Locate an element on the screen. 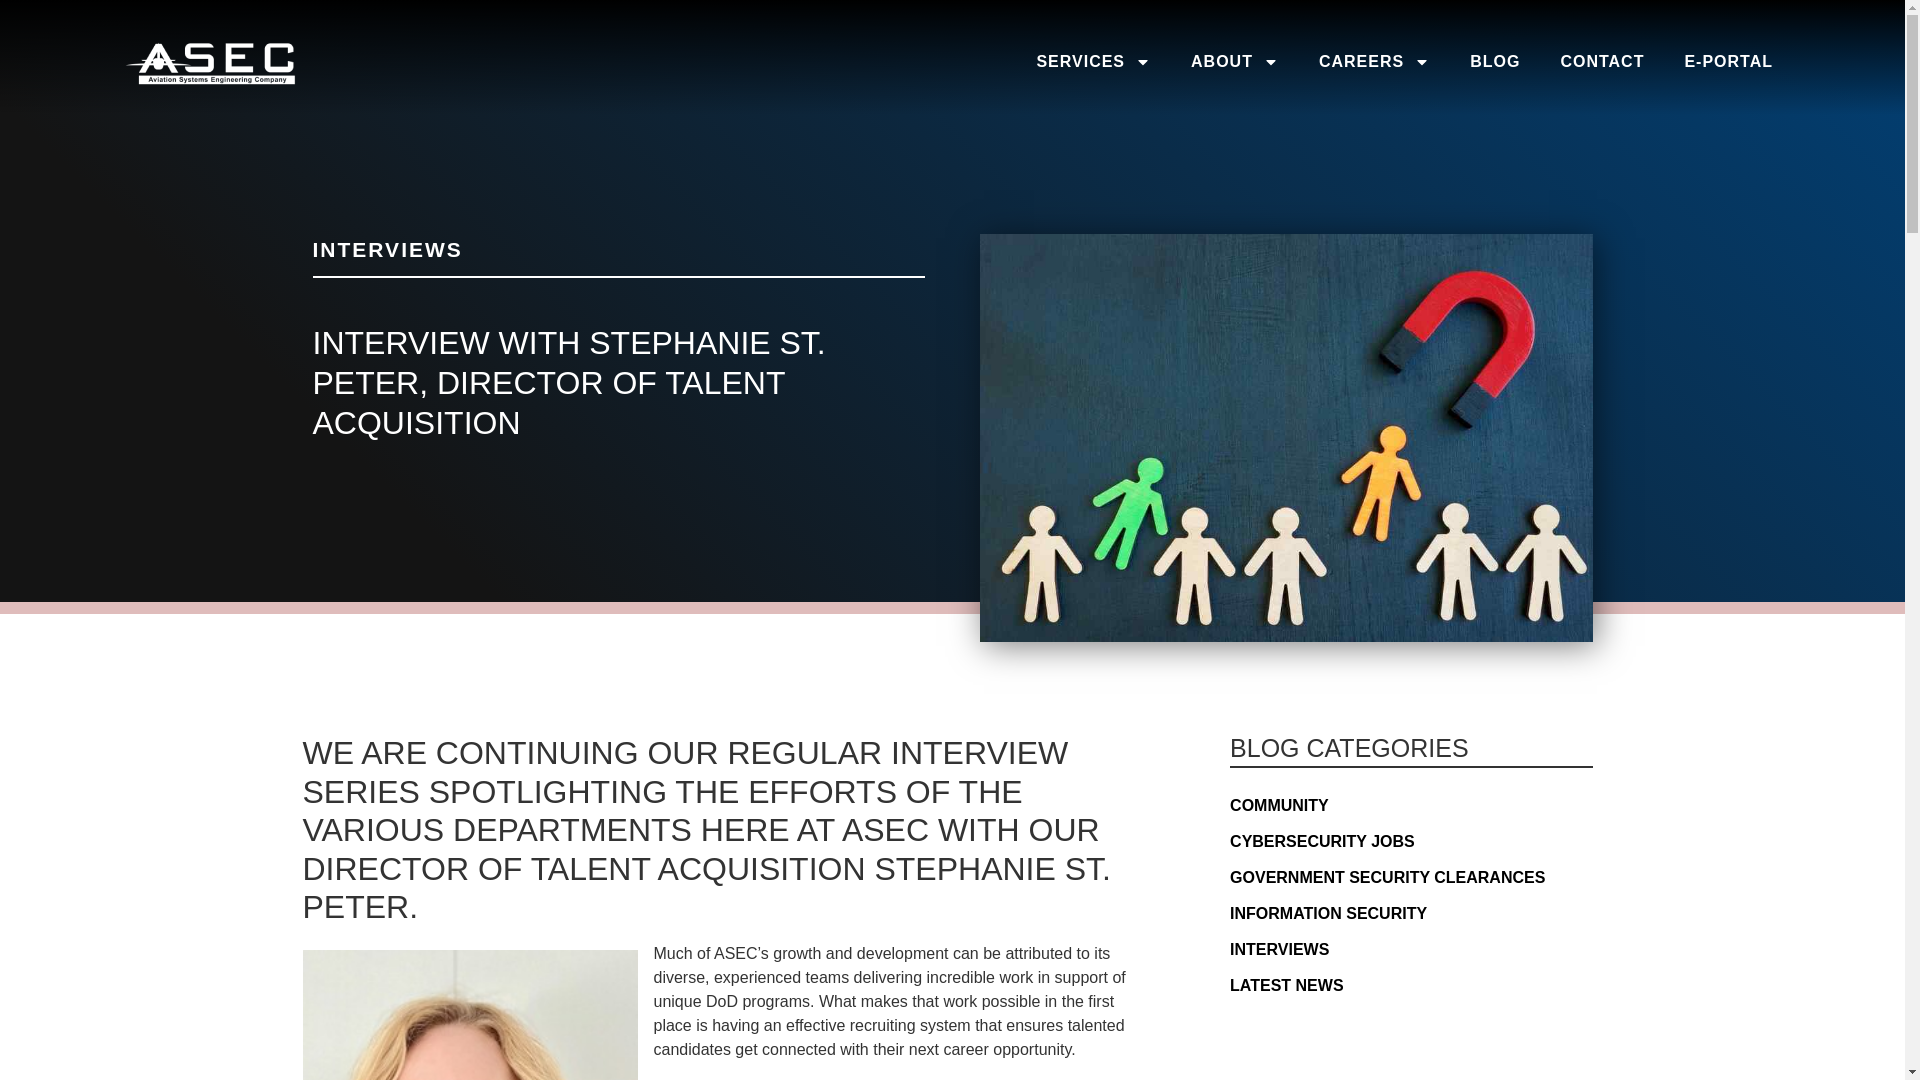 The image size is (1920, 1080). ABOUT is located at coordinates (1235, 62).